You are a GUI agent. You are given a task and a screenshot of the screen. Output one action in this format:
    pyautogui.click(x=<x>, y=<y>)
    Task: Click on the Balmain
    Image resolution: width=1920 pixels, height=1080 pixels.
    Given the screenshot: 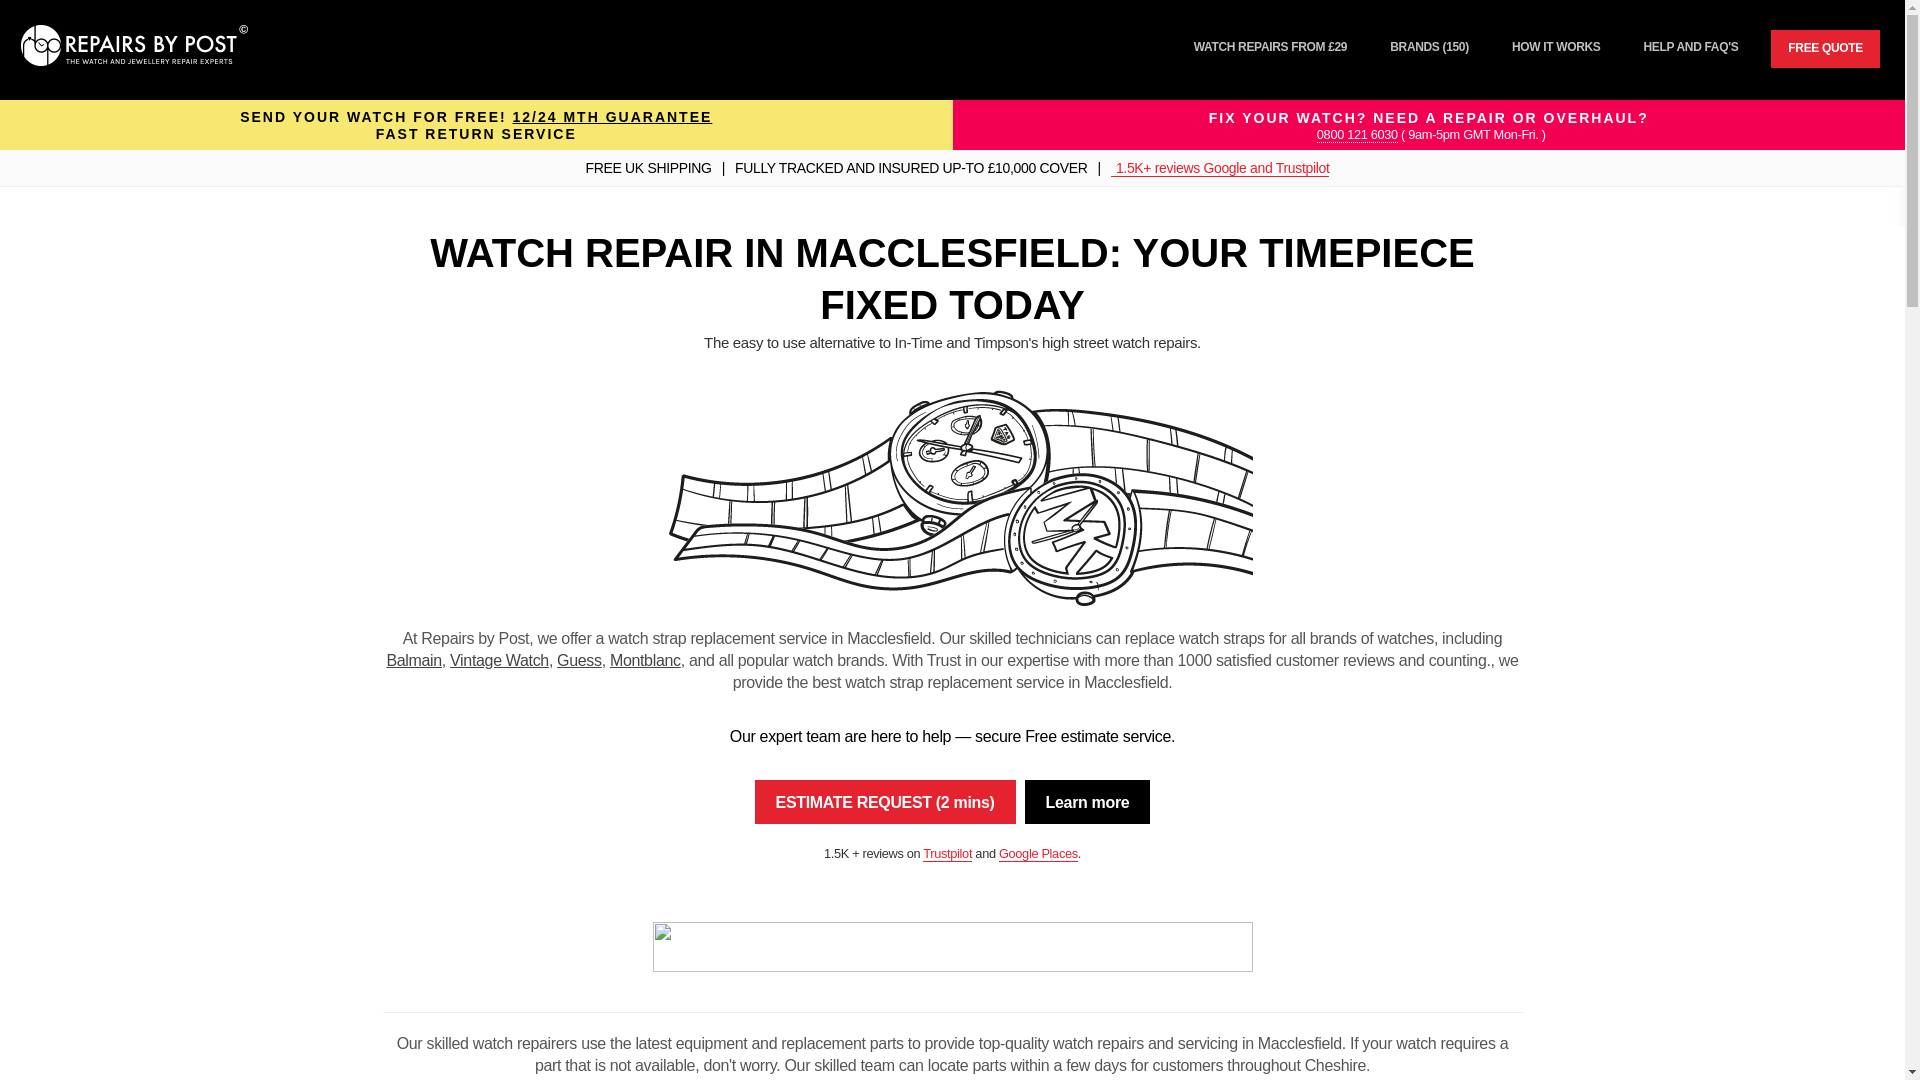 What is the action you would take?
    pyautogui.click(x=413, y=660)
    